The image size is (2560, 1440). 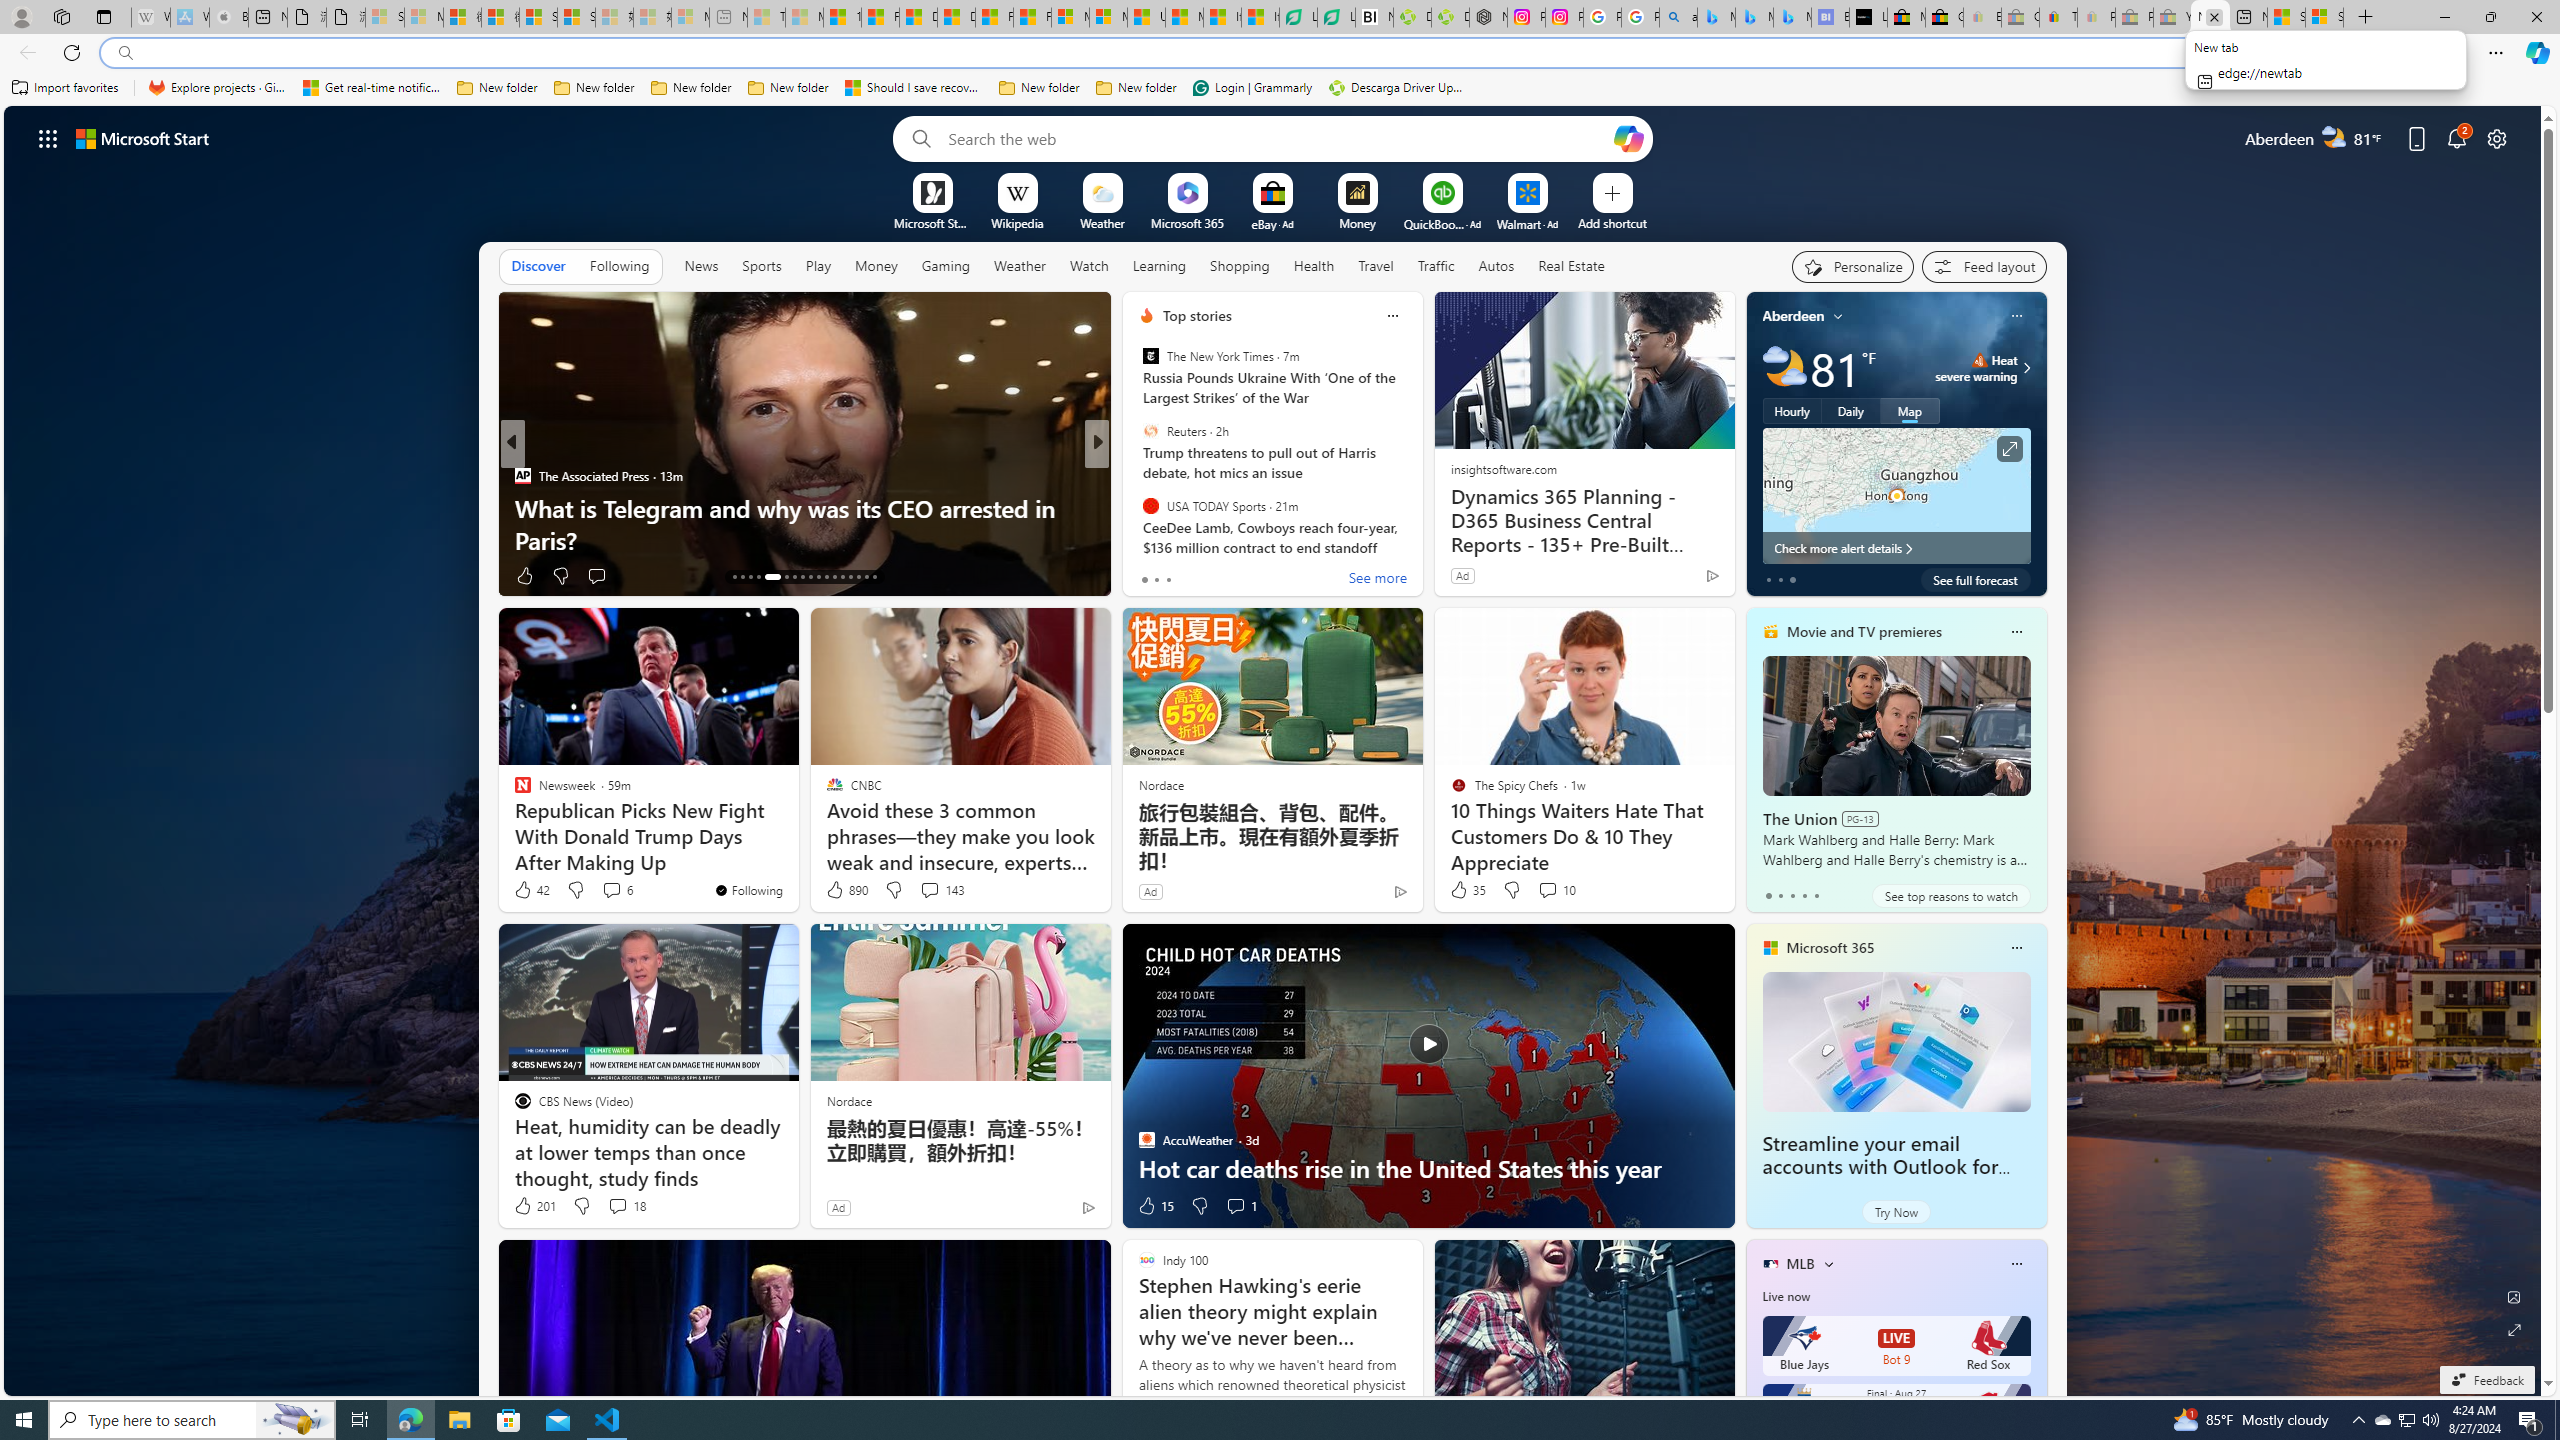 What do you see at coordinates (1148, 576) in the screenshot?
I see `20 Like` at bounding box center [1148, 576].